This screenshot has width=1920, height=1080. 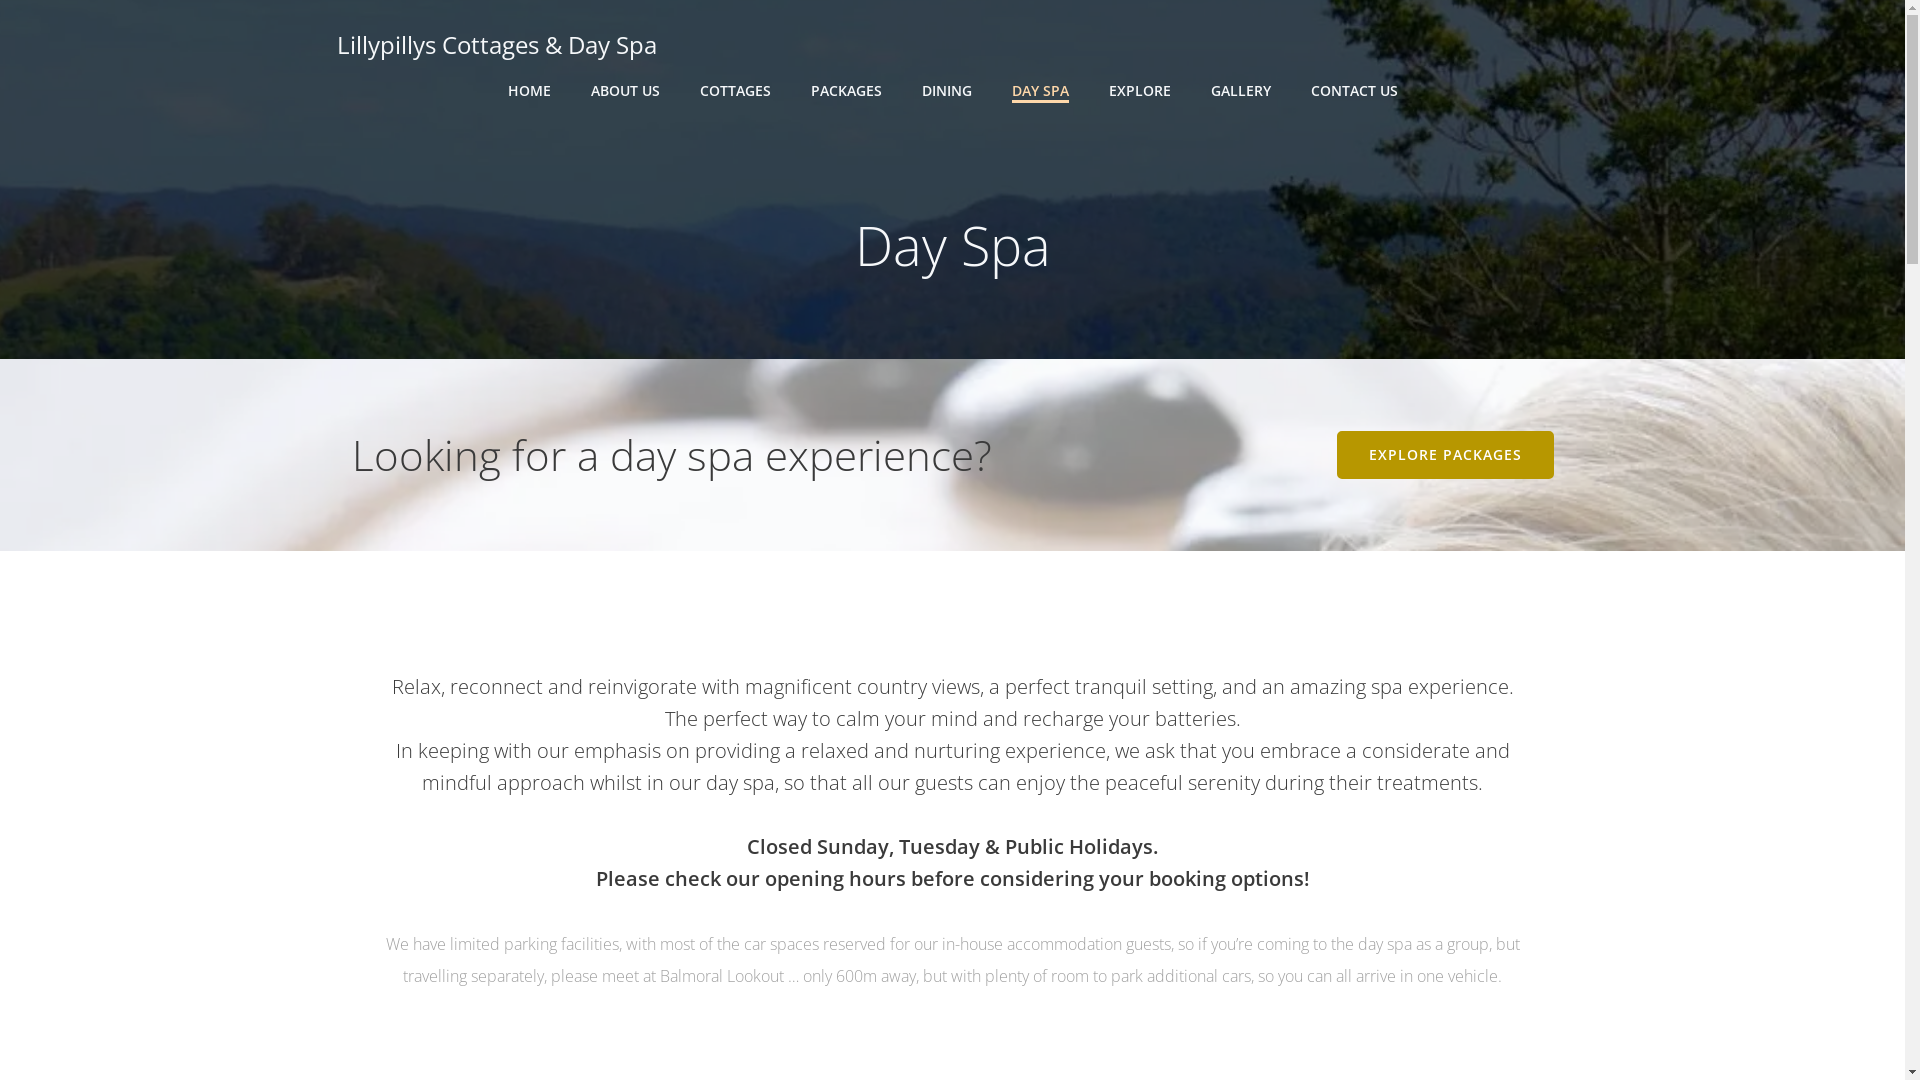 What do you see at coordinates (1354, 90) in the screenshot?
I see `CONTACT US` at bounding box center [1354, 90].